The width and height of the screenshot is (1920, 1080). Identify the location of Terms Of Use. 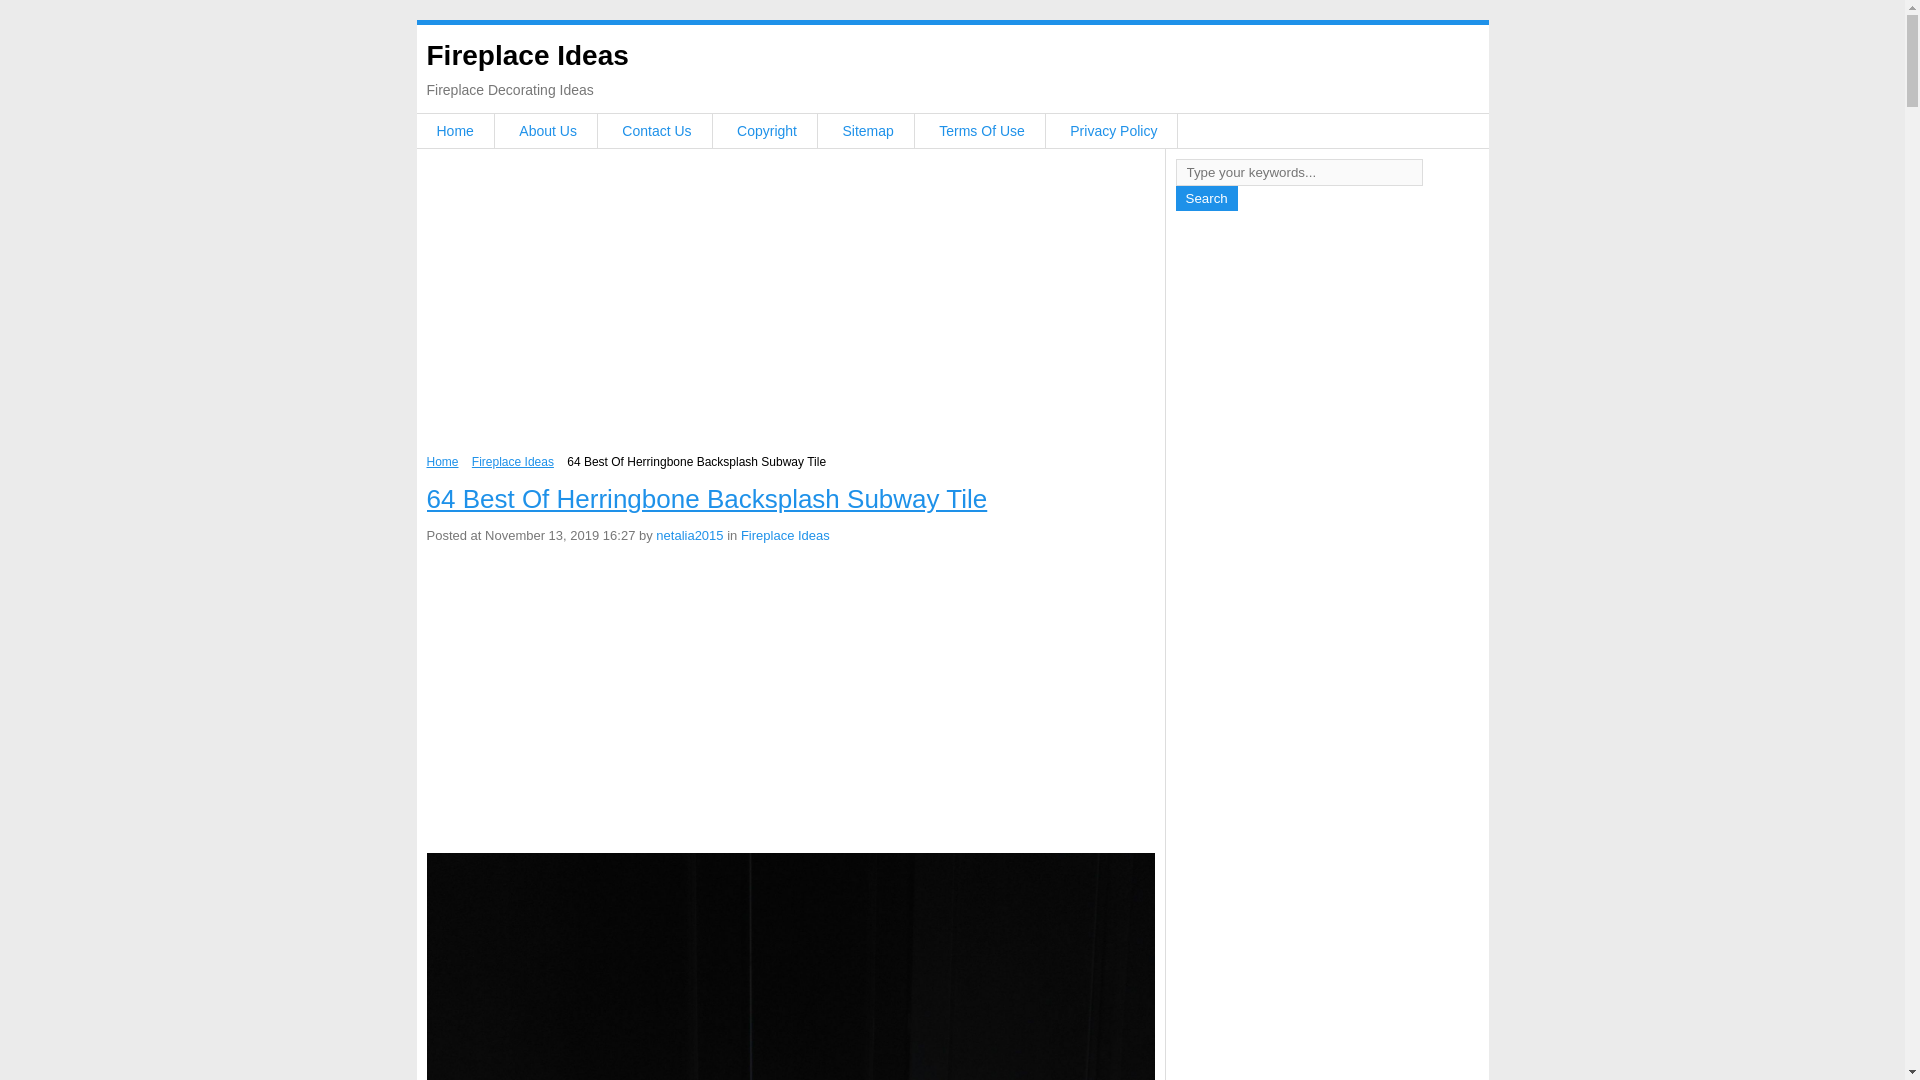
(982, 131).